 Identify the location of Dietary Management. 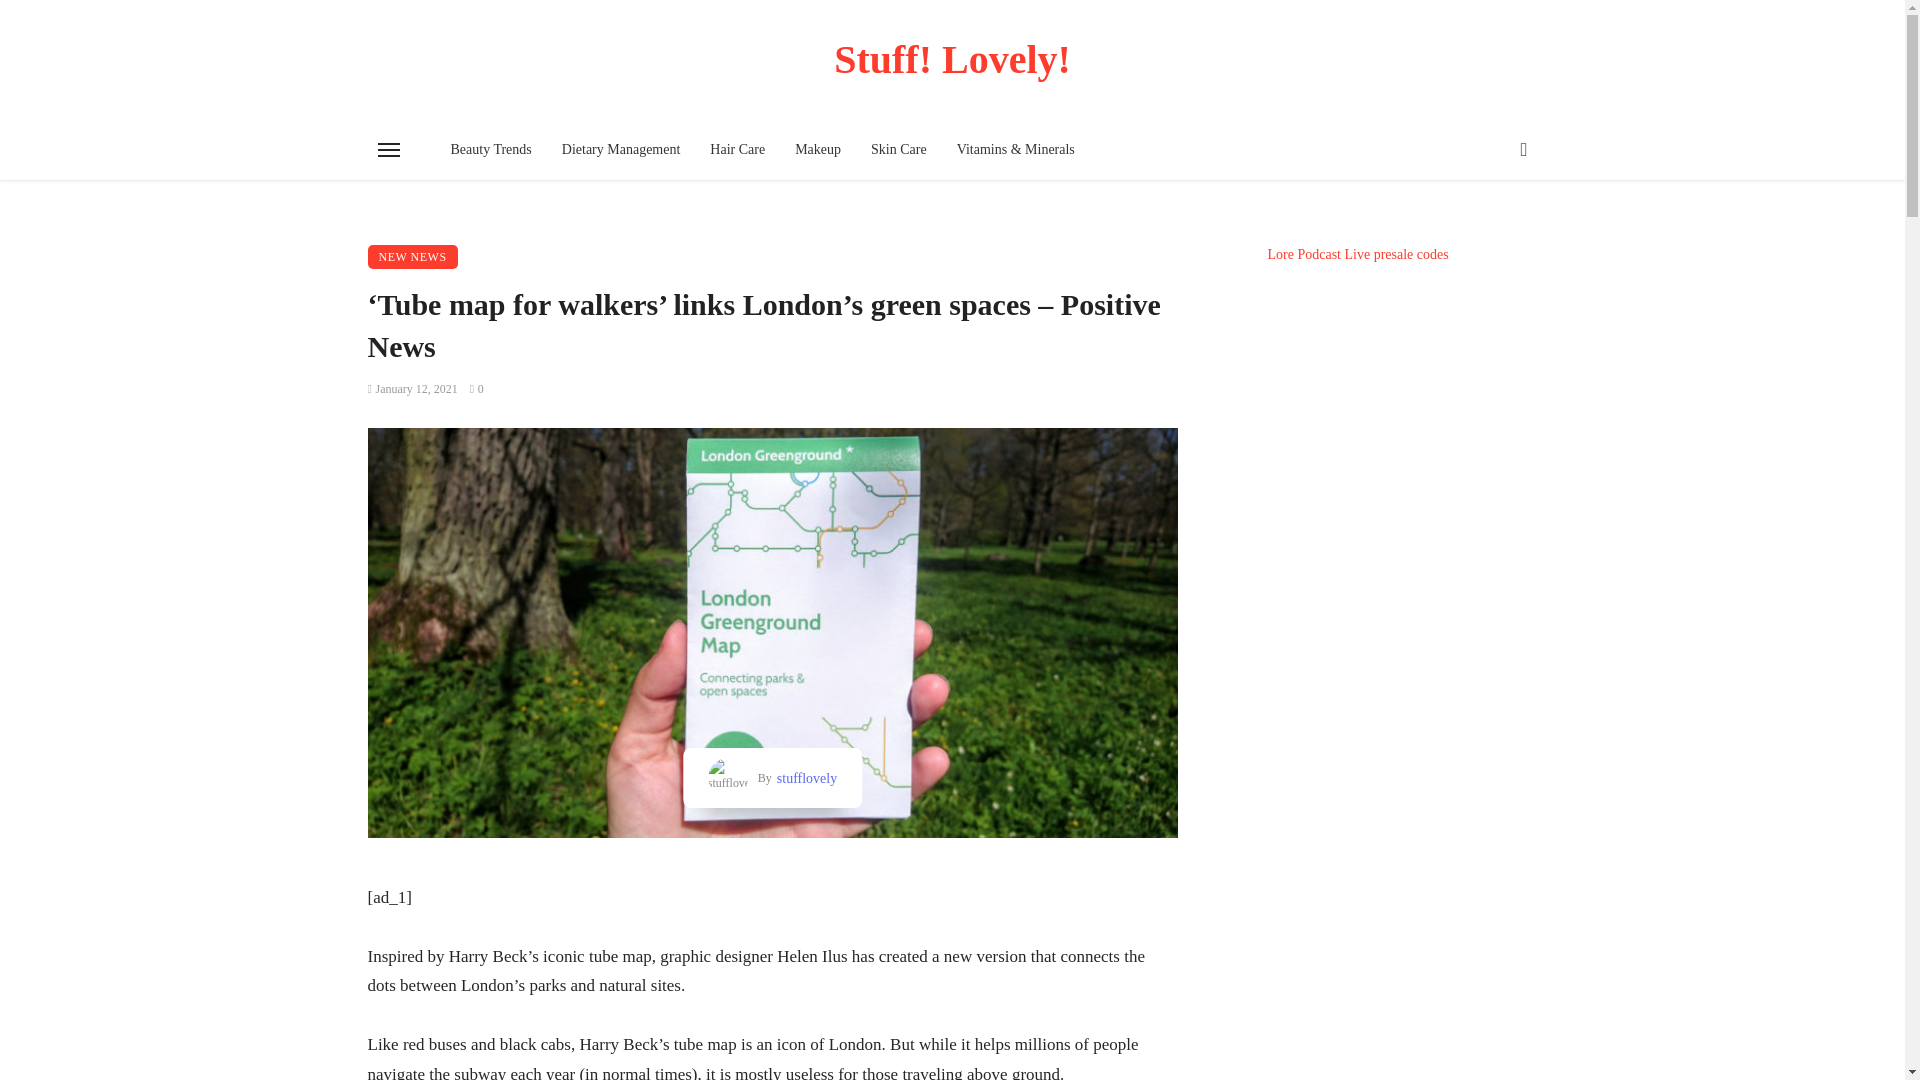
(621, 150).